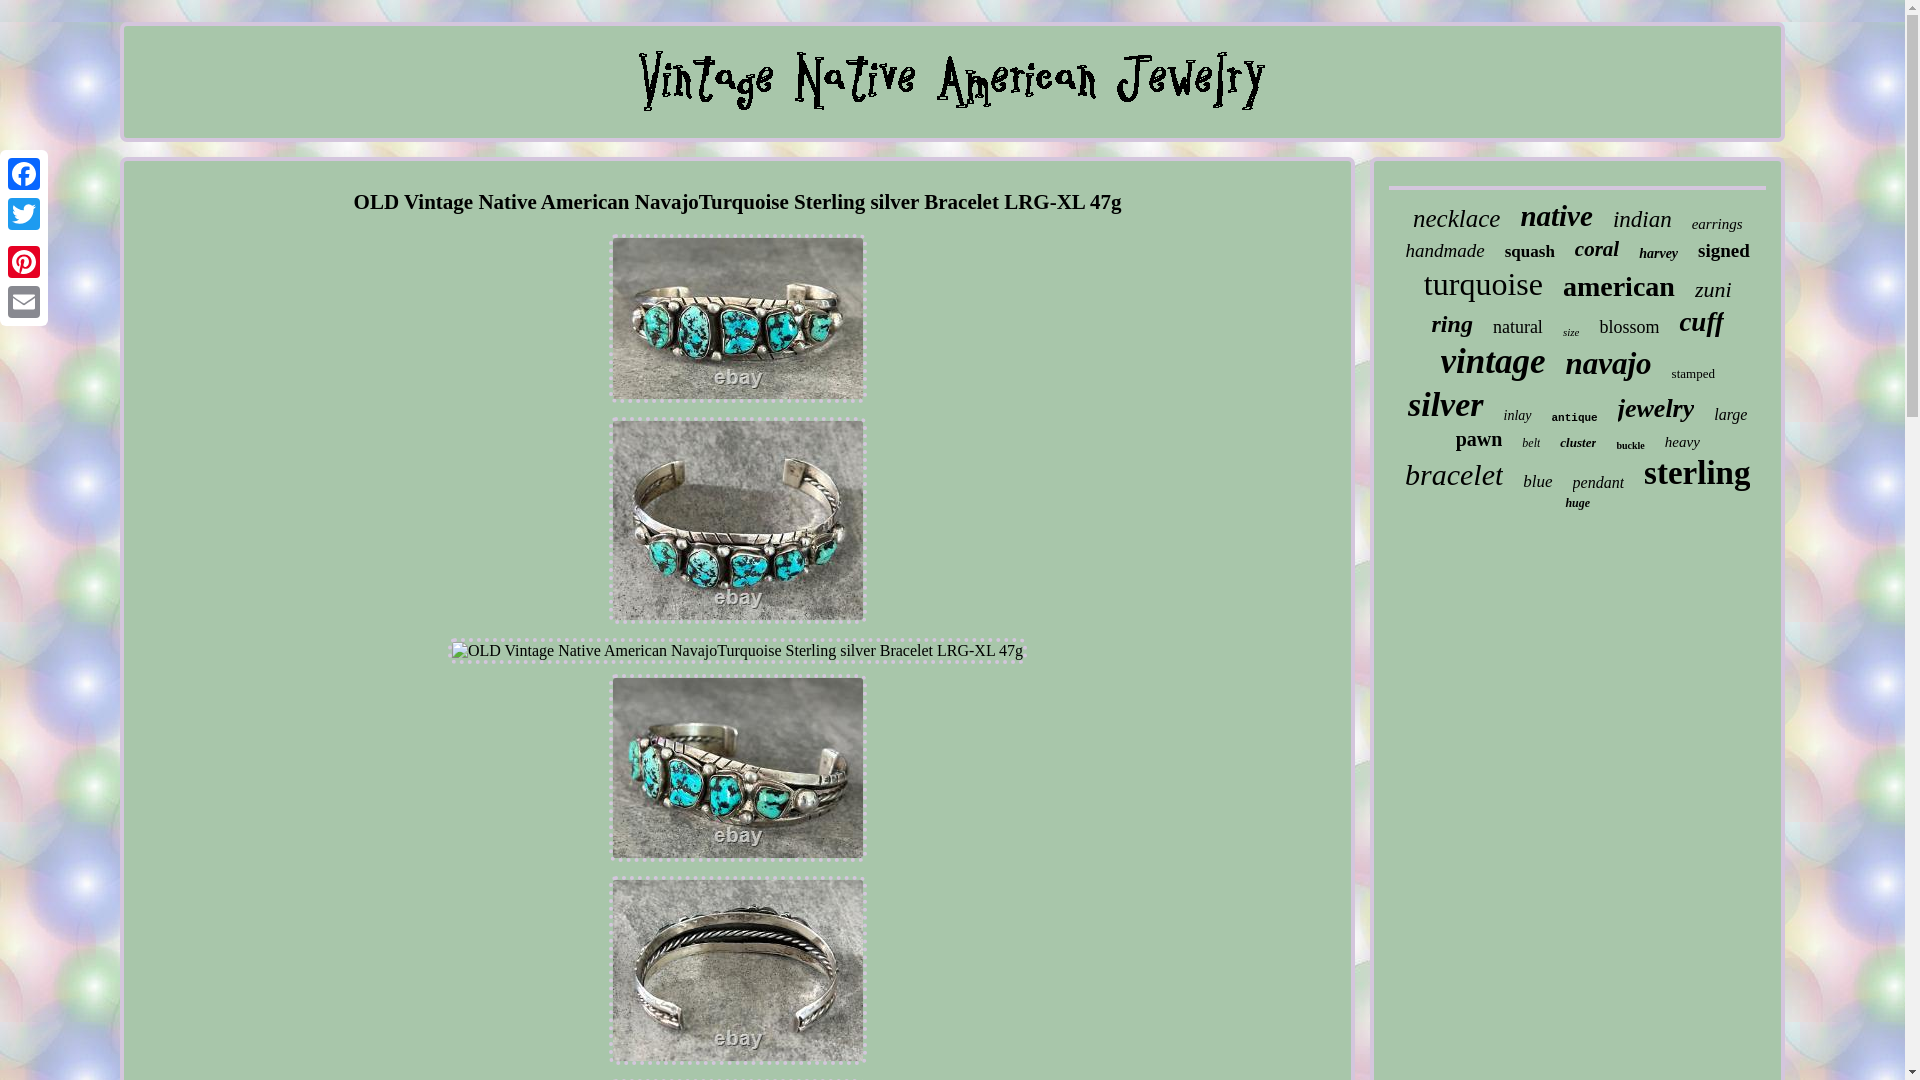  I want to click on signed, so click(1723, 250).